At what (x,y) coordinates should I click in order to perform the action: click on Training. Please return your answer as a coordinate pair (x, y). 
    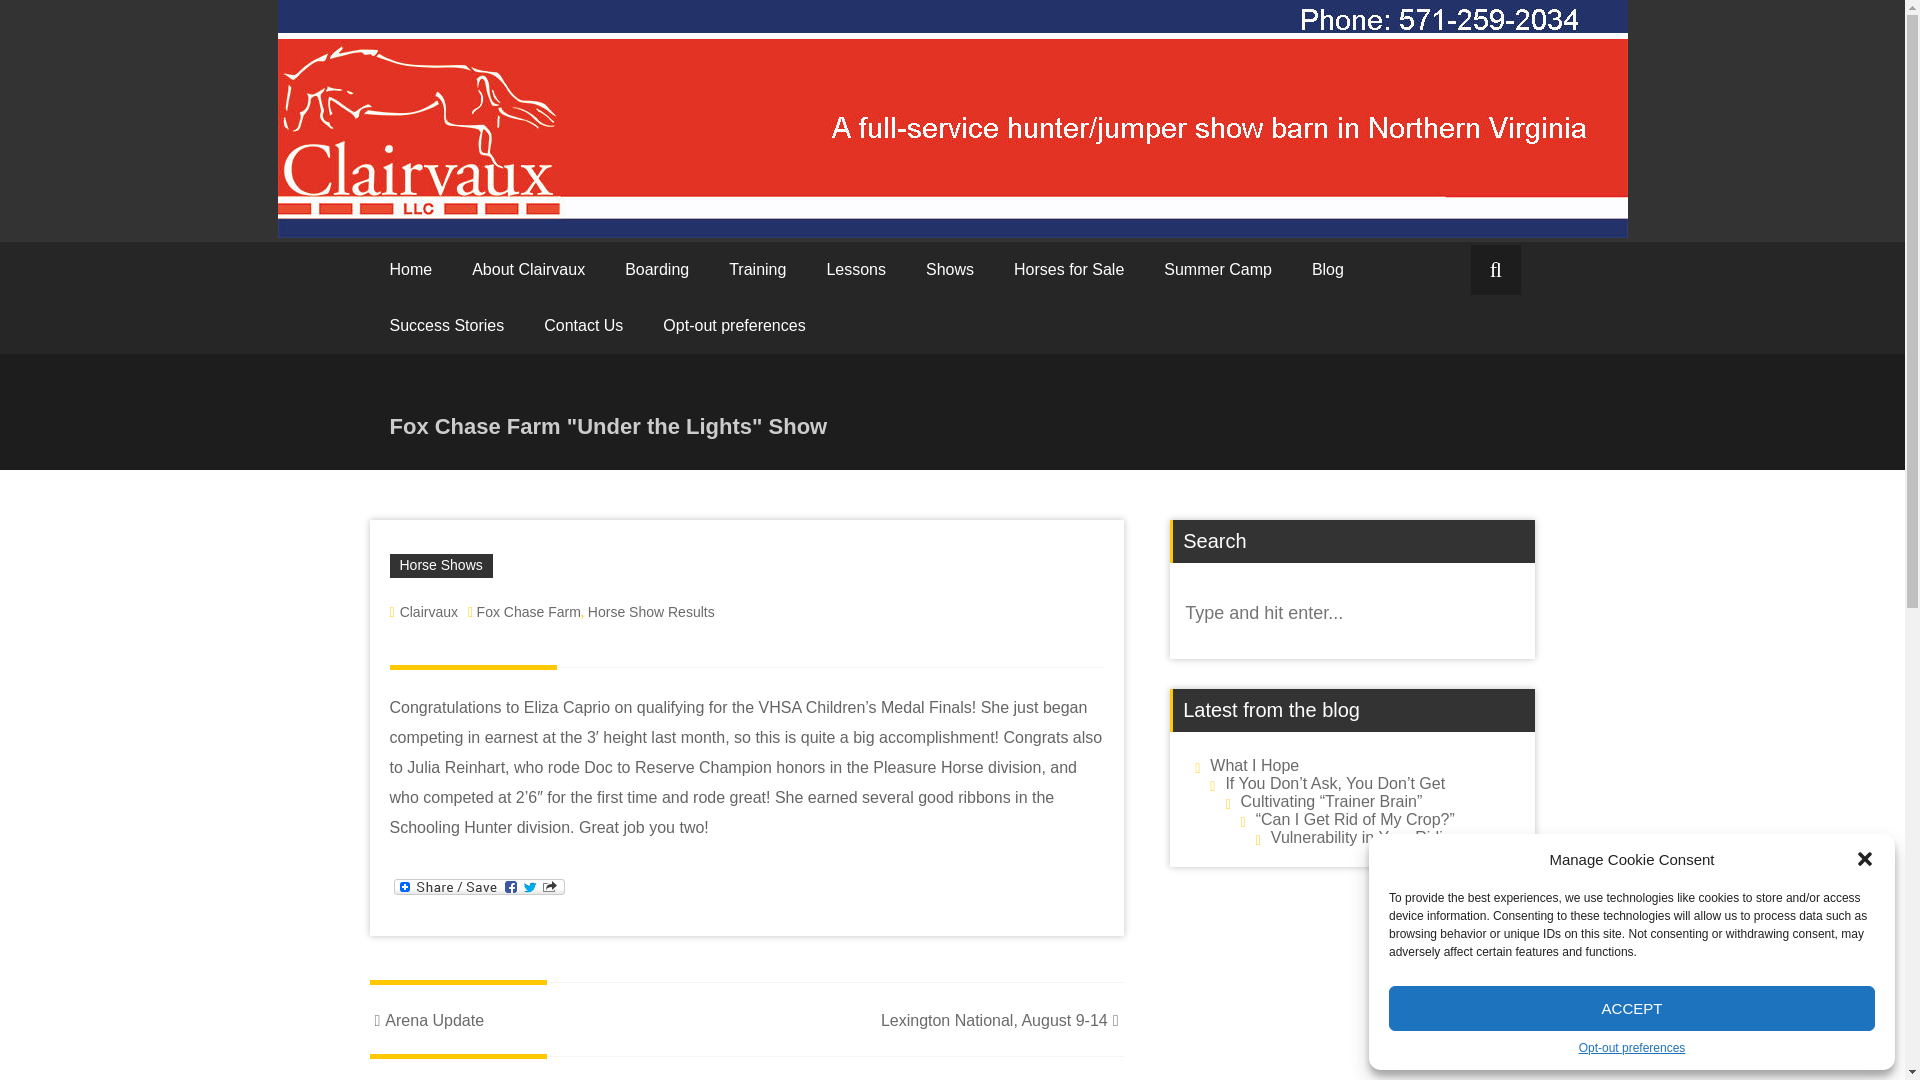
    Looking at the image, I should click on (757, 270).